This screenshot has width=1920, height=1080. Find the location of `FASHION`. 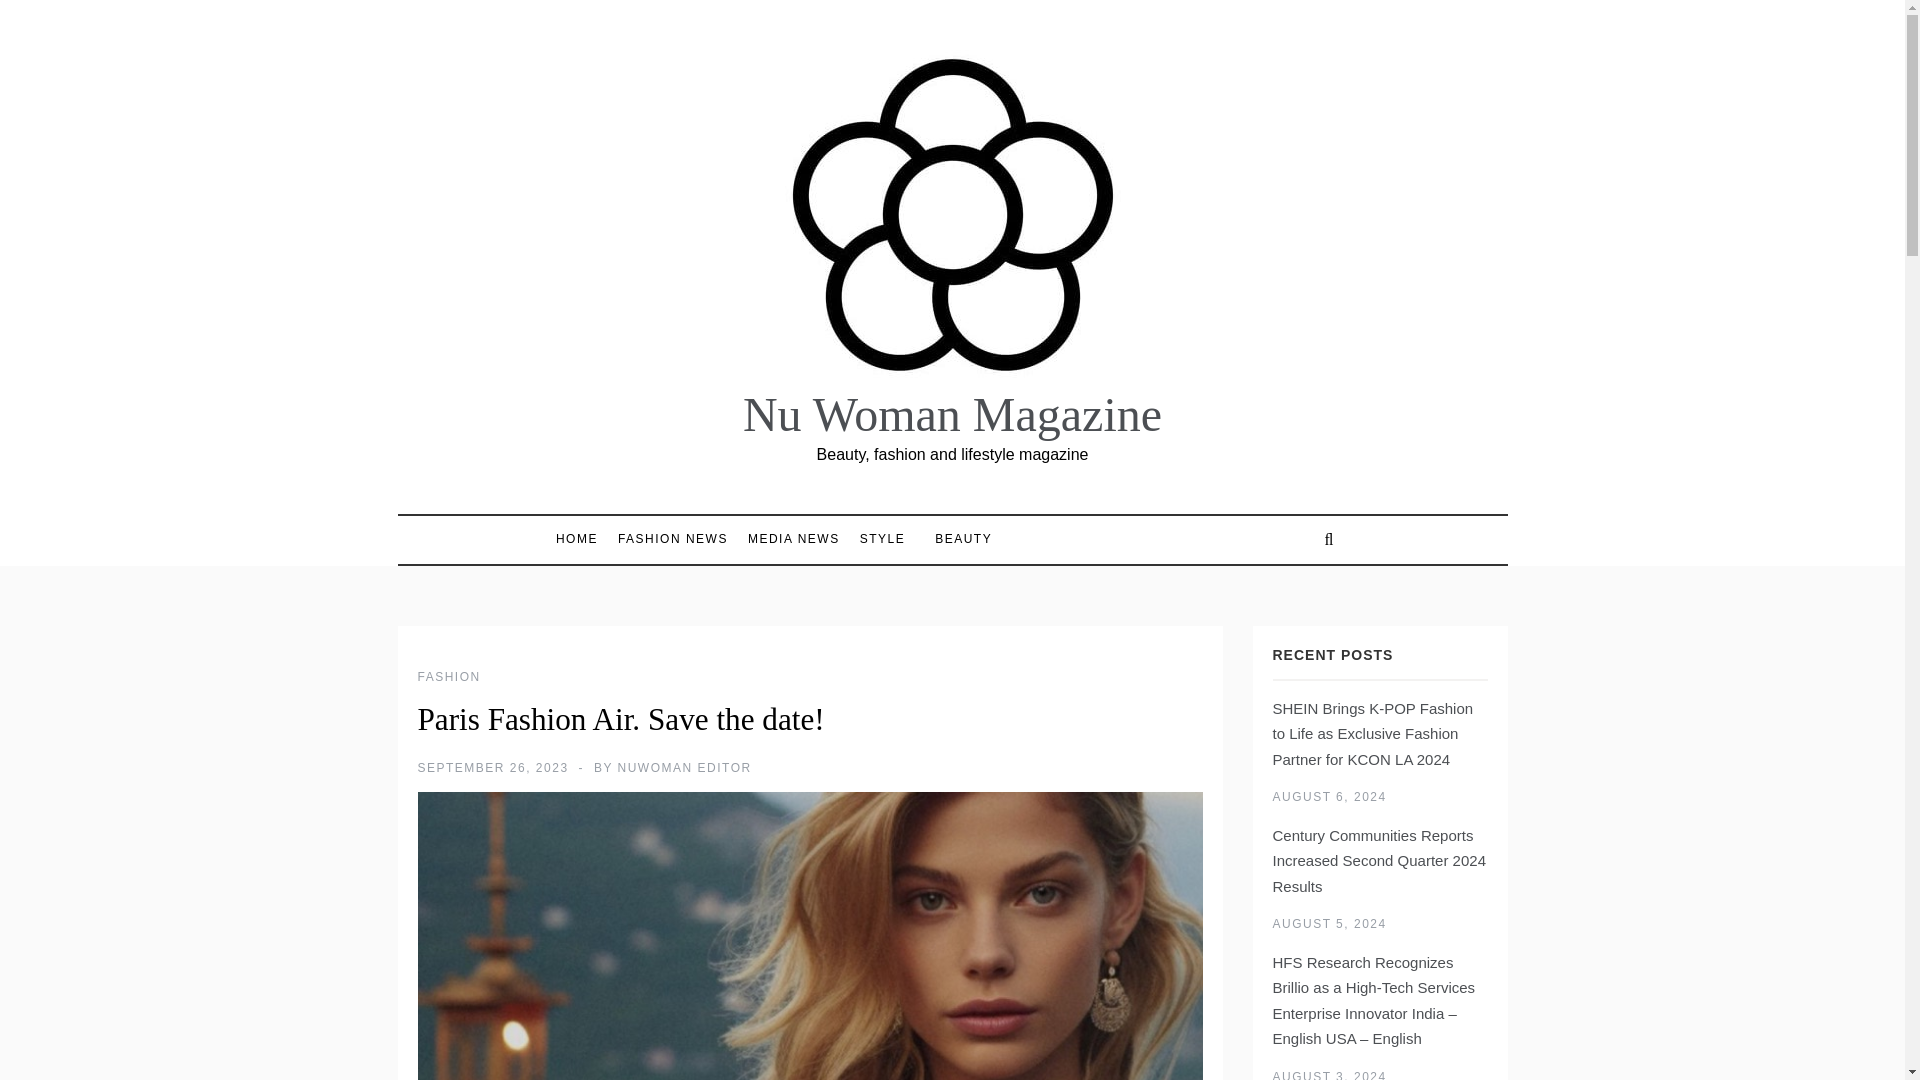

FASHION is located at coordinates (450, 676).